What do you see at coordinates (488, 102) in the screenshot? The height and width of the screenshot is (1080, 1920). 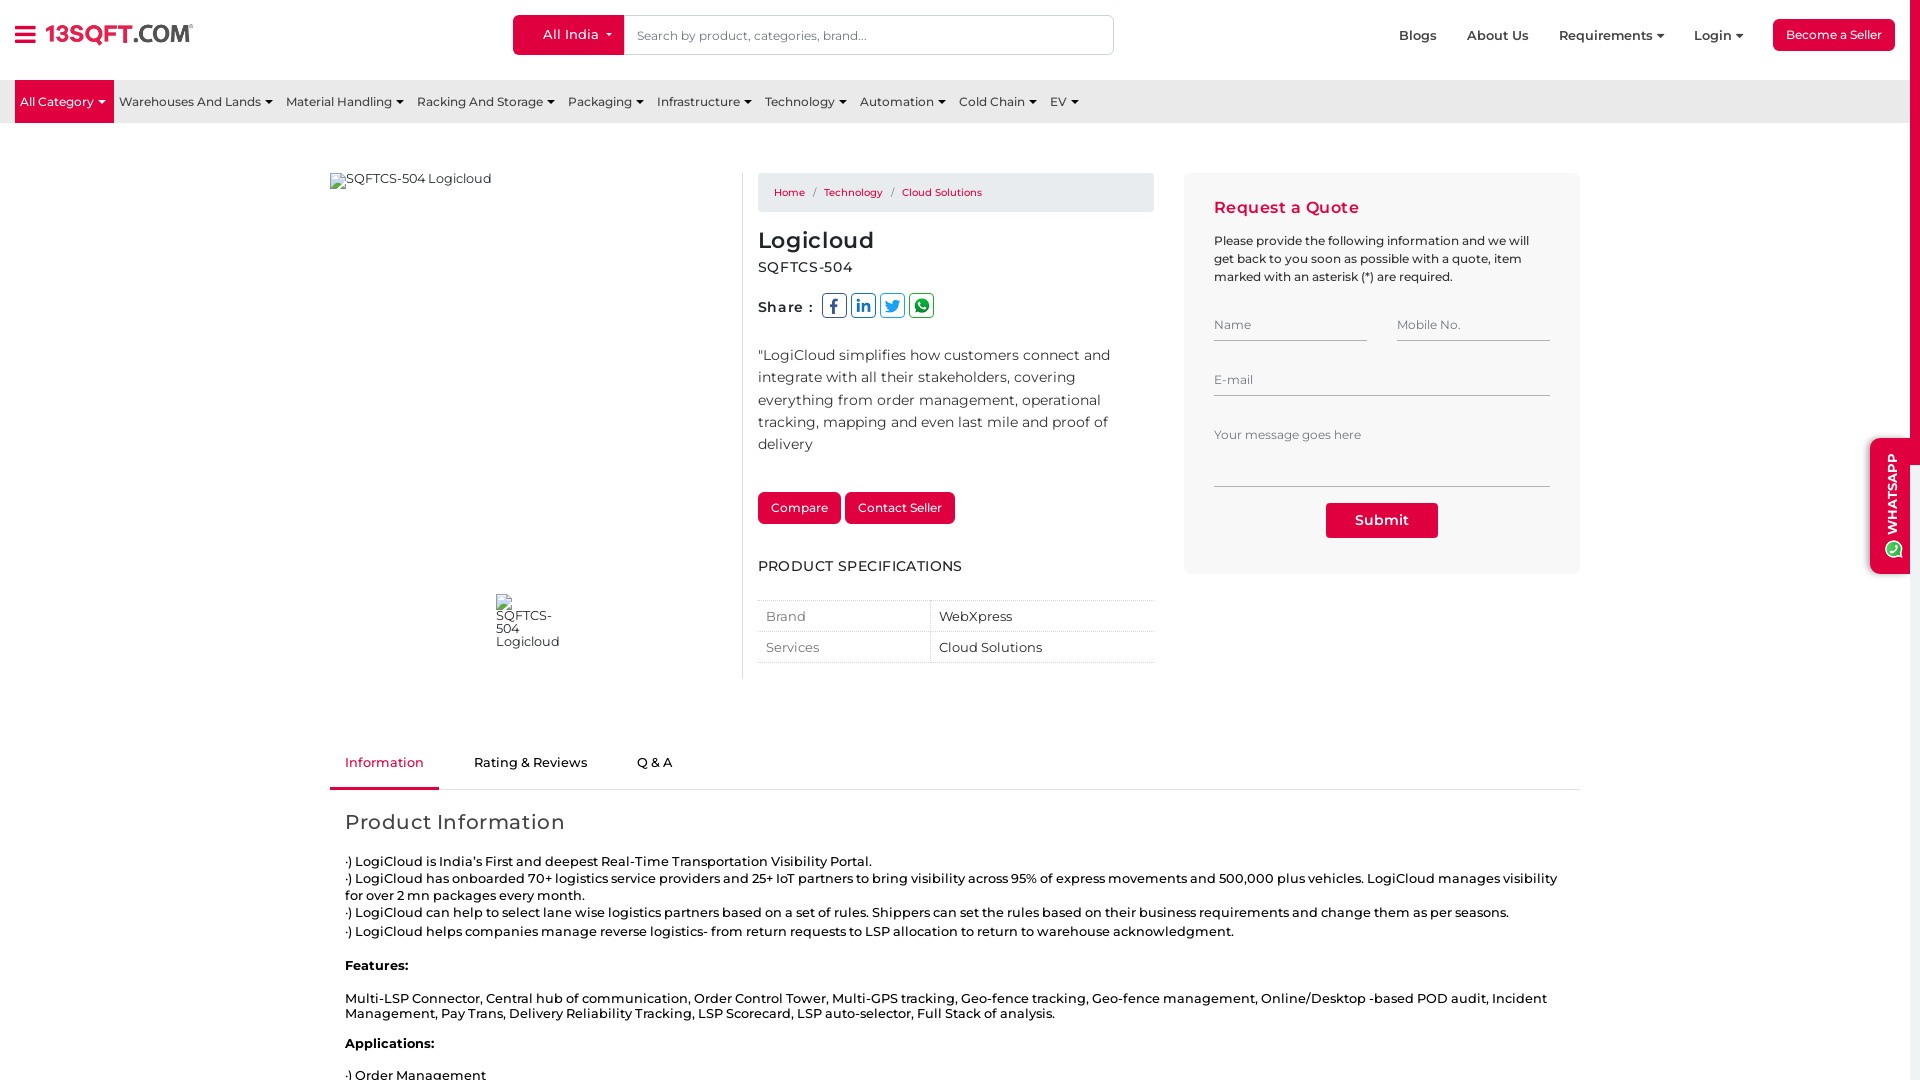 I see `Racking And Storage` at bounding box center [488, 102].